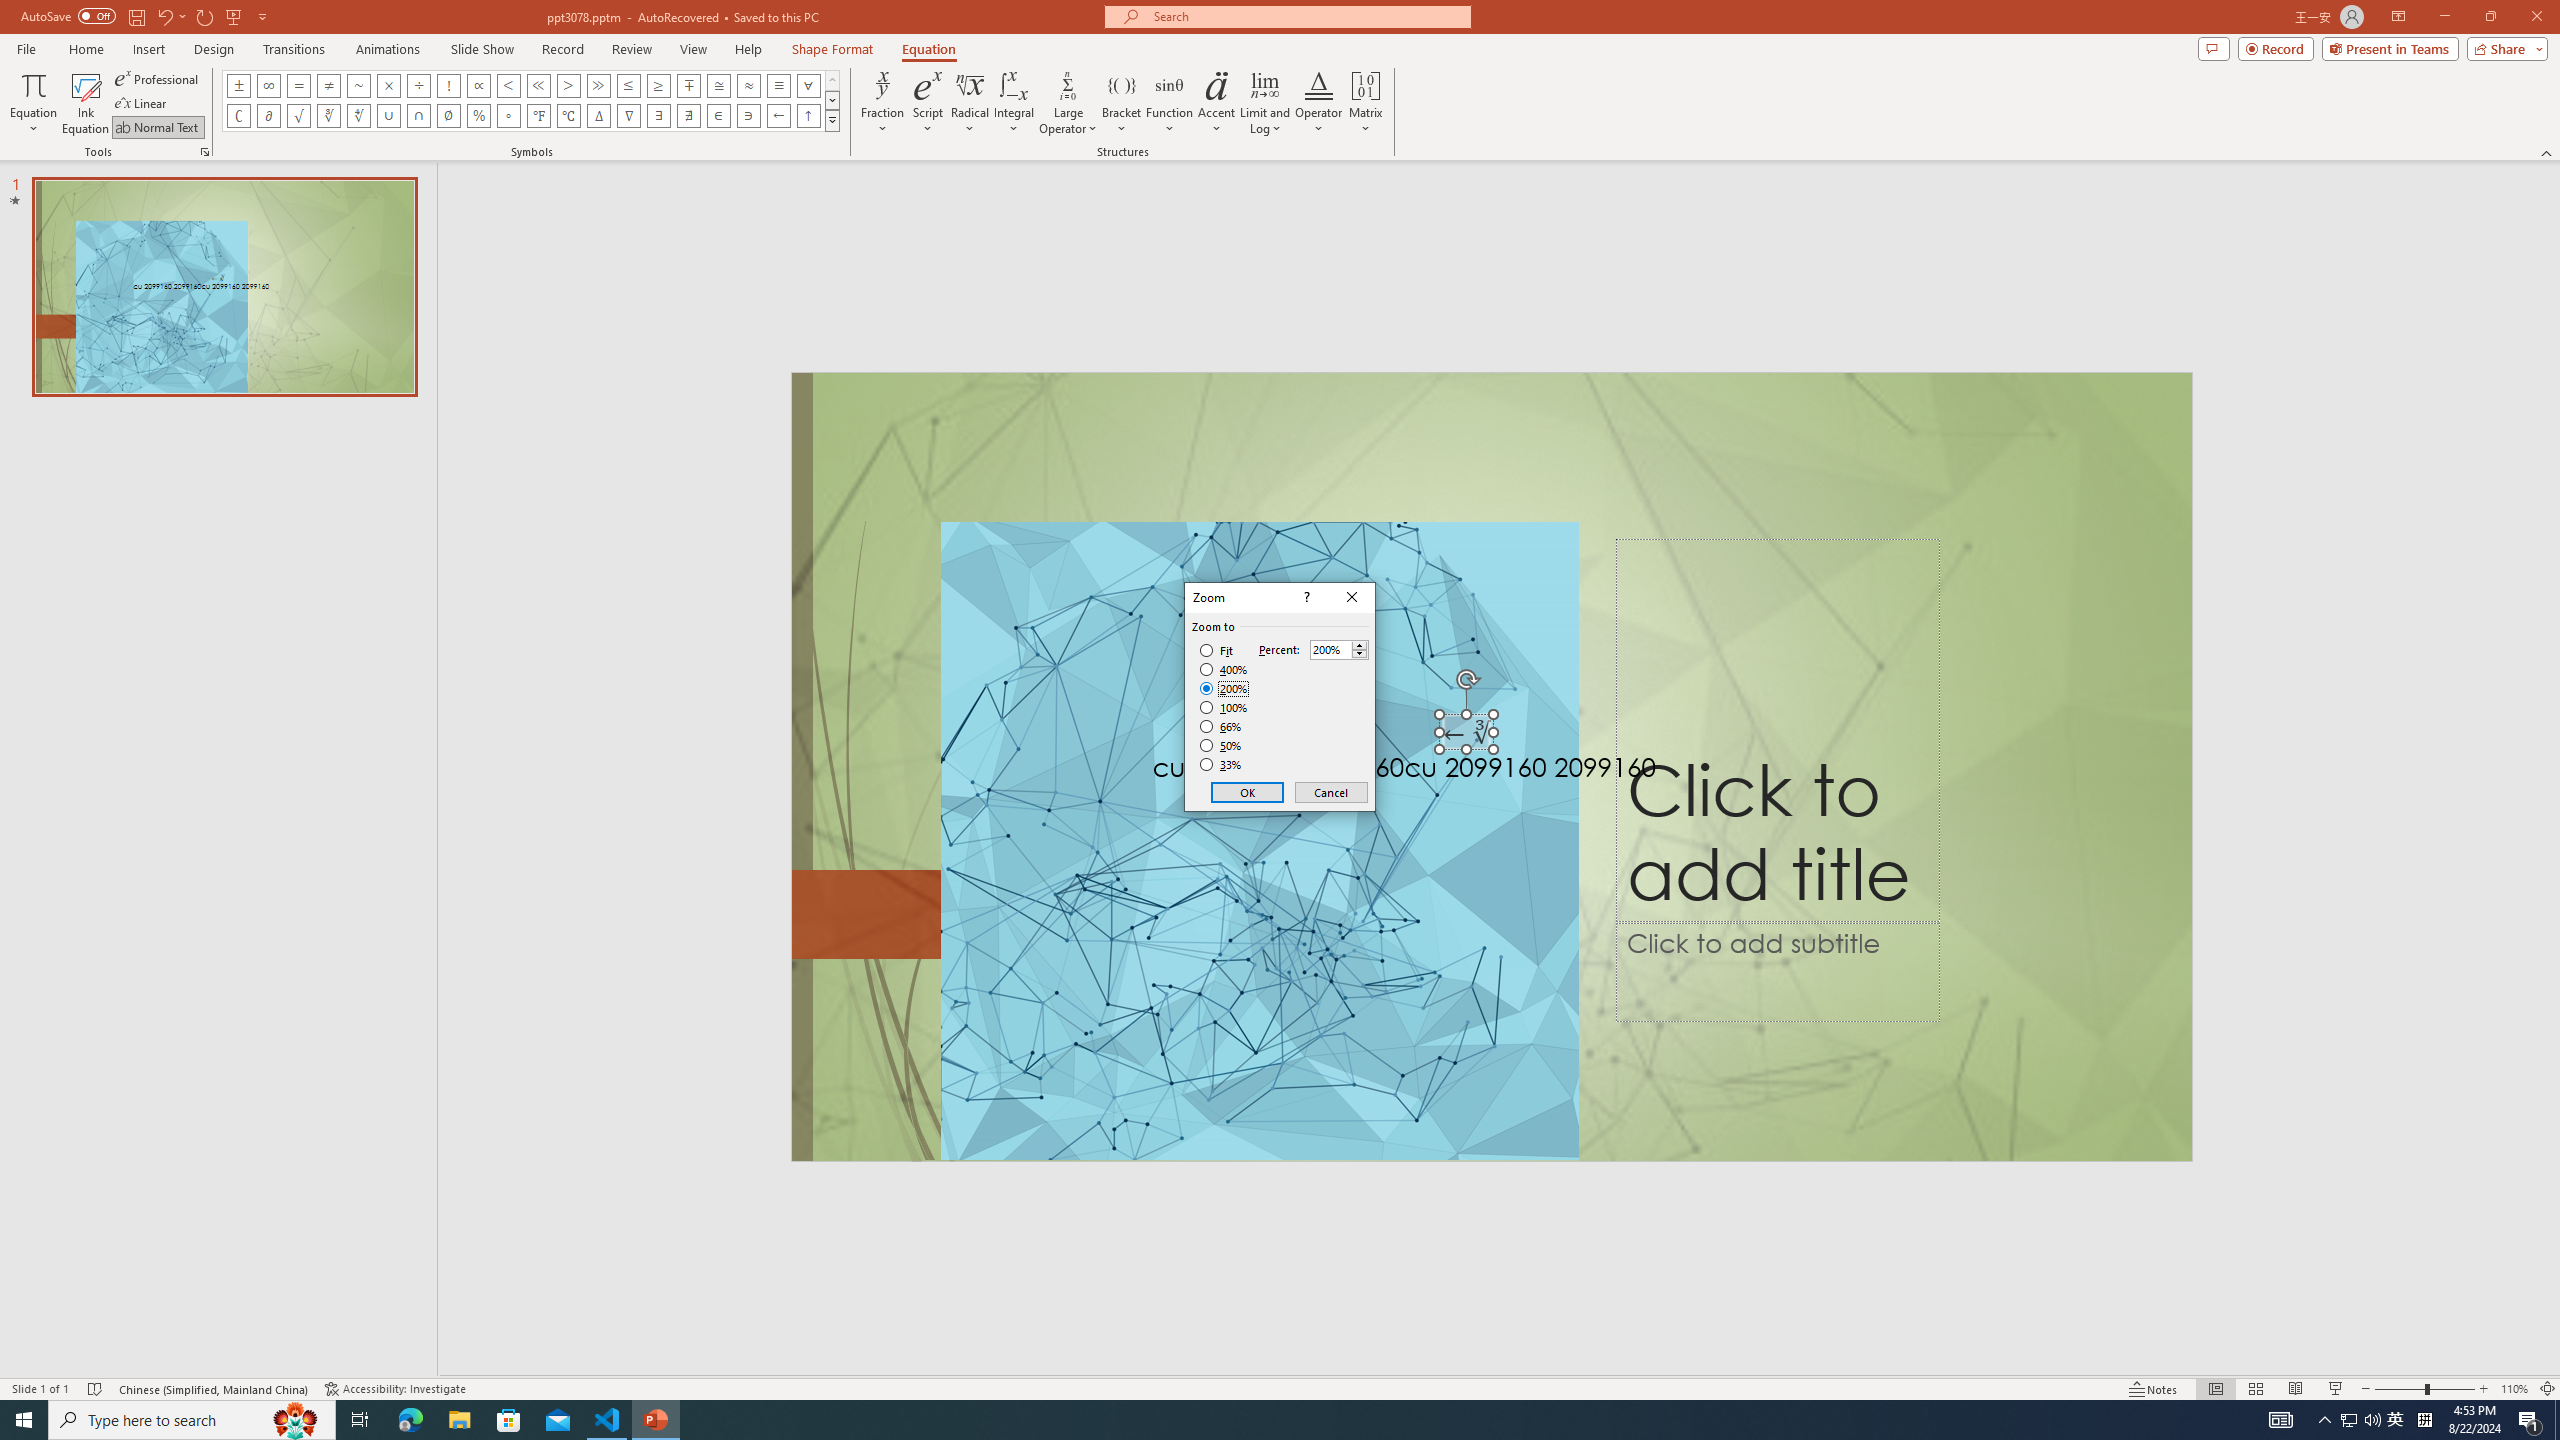 Image resolution: width=2560 pixels, height=1440 pixels. Describe the element at coordinates (328, 116) in the screenshot. I see `Equation Symbol Cube Root` at that location.